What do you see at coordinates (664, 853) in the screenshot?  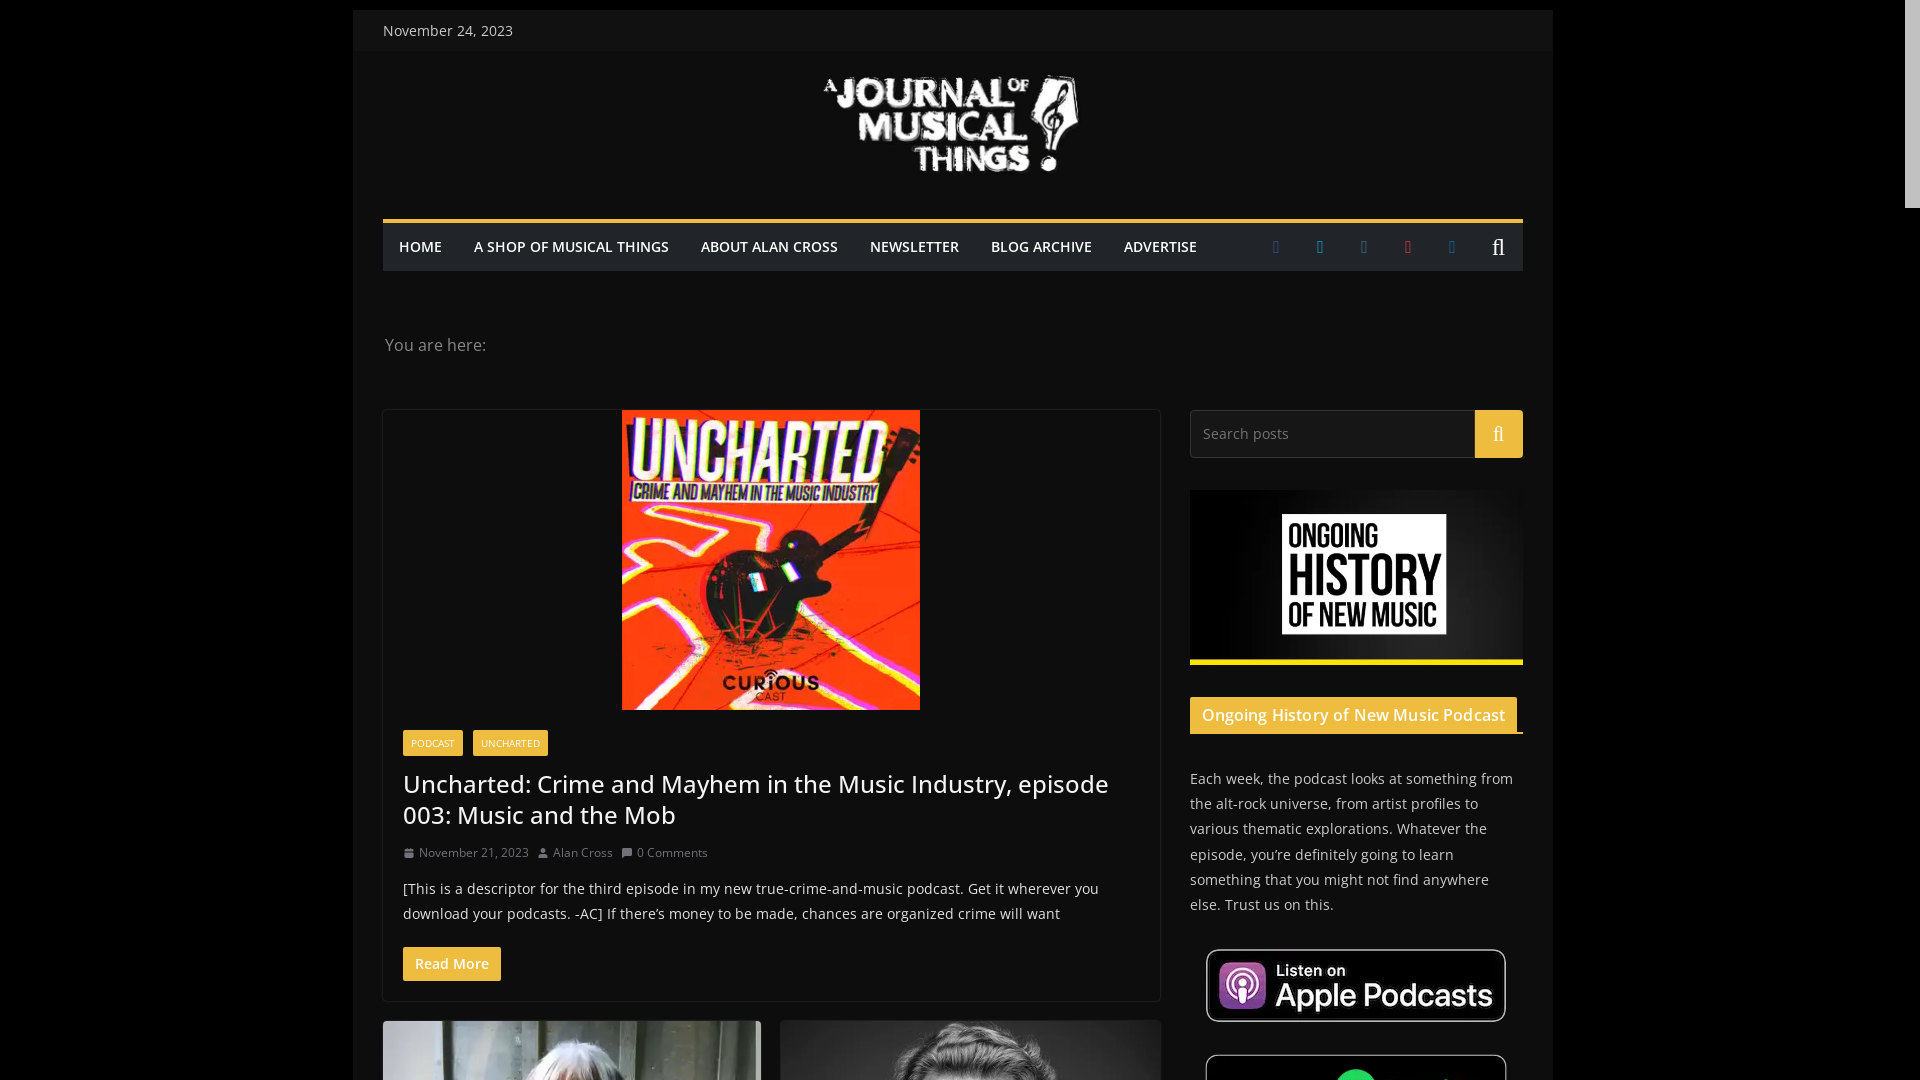 I see `0 Comments` at bounding box center [664, 853].